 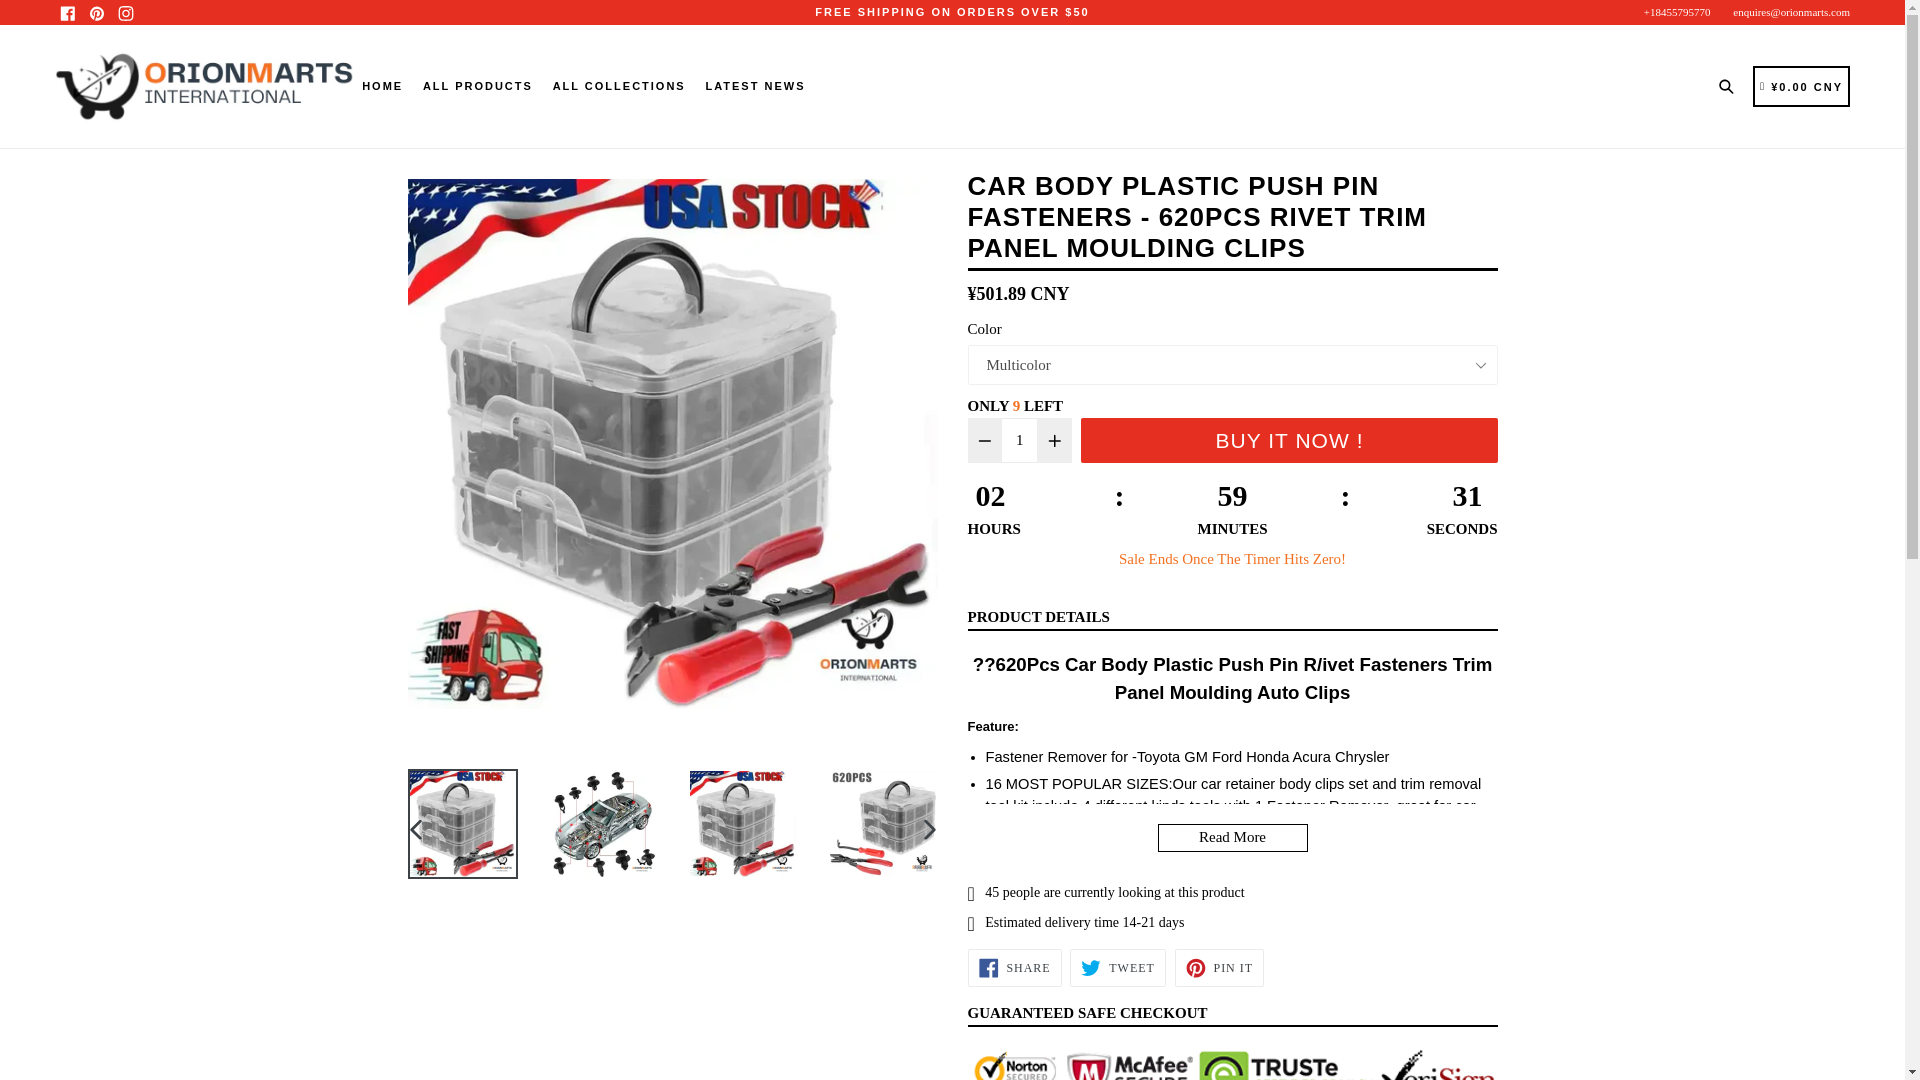 I want to click on Orionmarts International on Facebook, so click(x=68, y=12).